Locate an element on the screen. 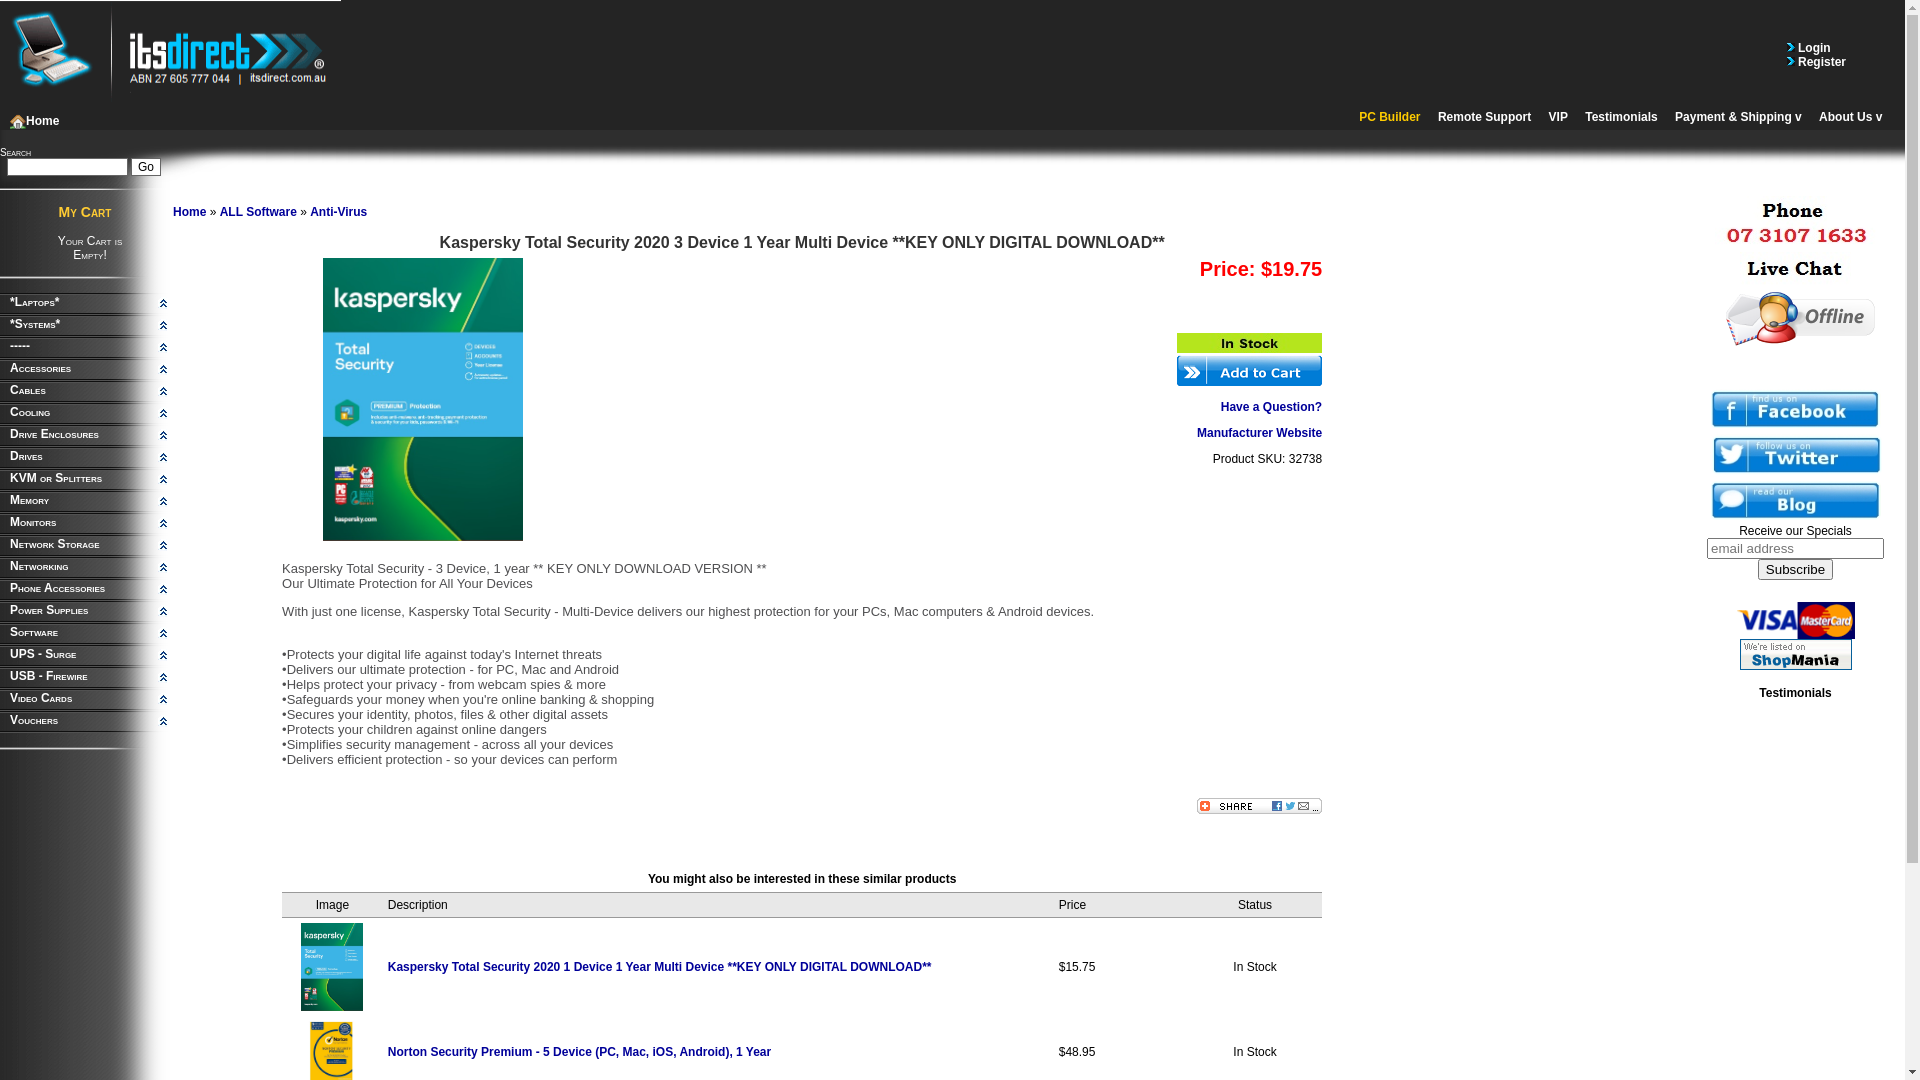 Image resolution: width=1920 pixels, height=1080 pixels. About Us is located at coordinates (1850, 117).